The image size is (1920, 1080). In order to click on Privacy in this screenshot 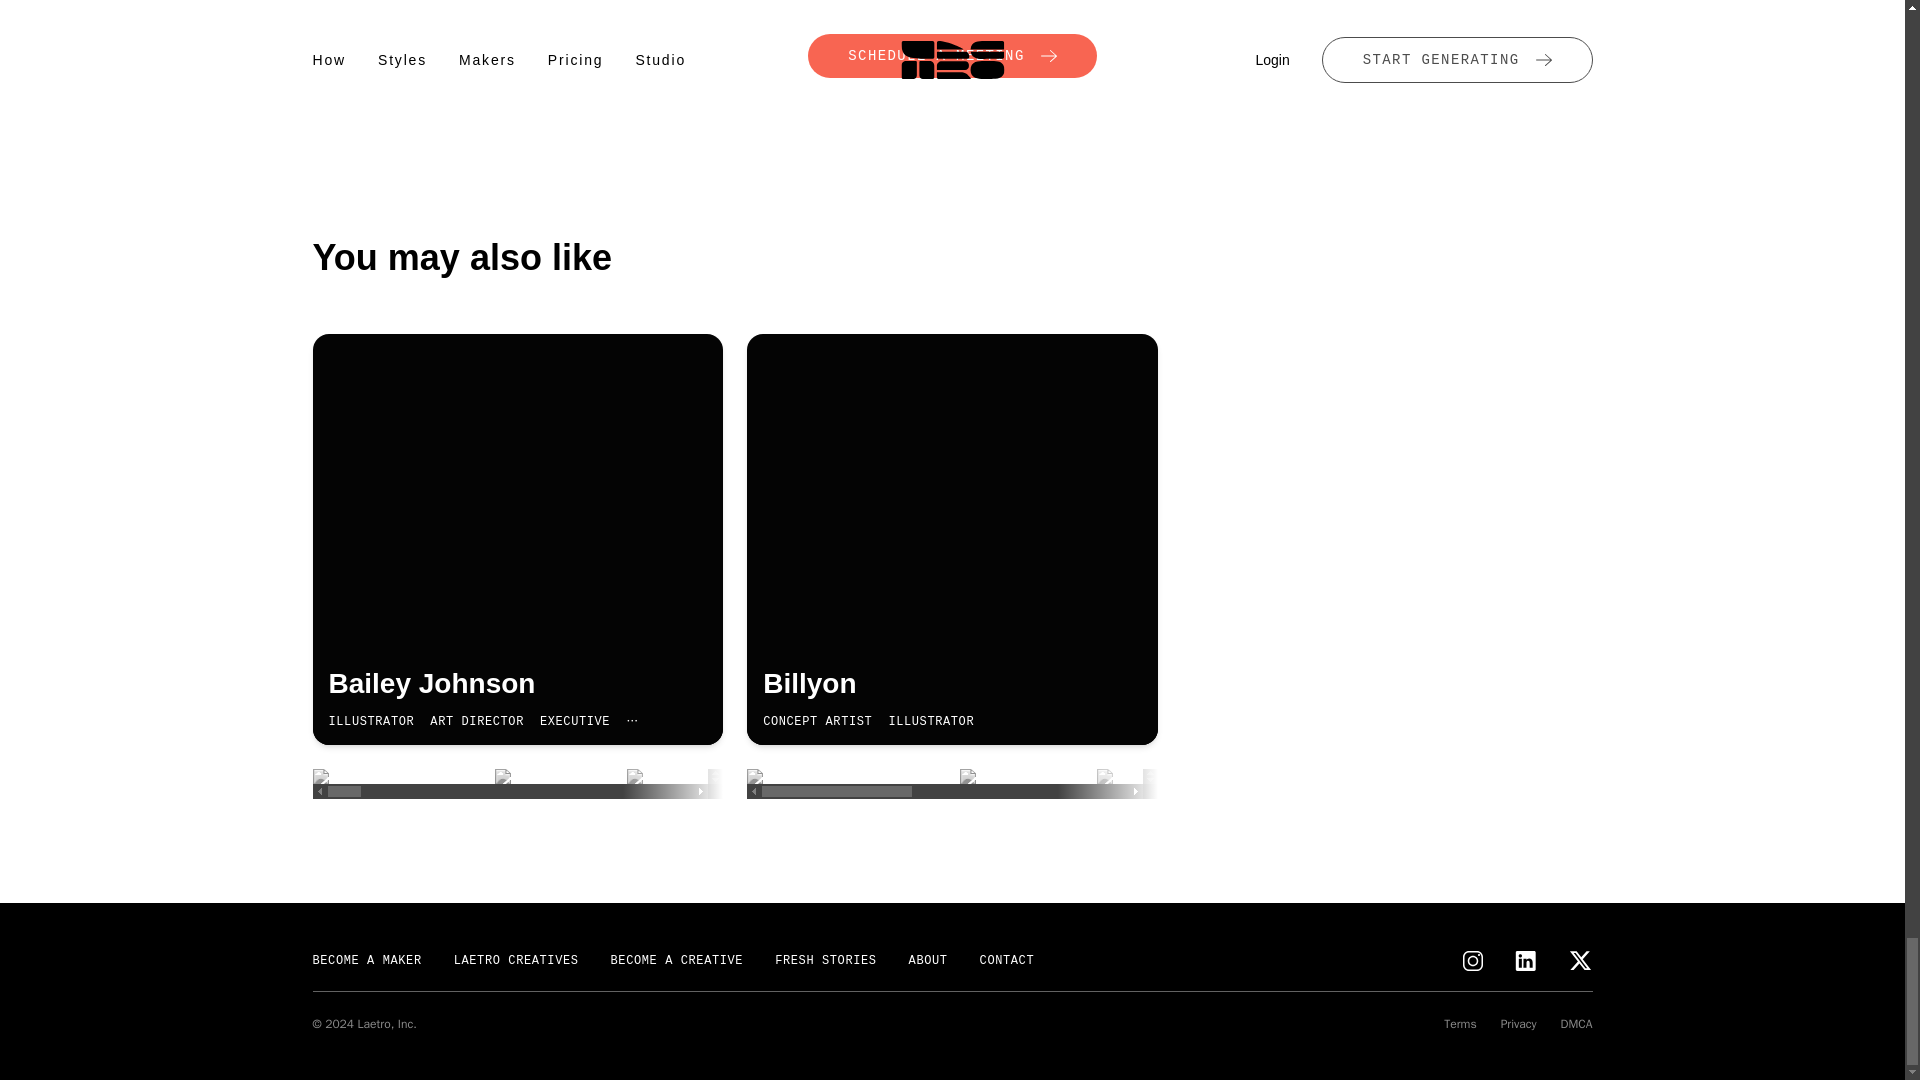, I will do `click(1519, 1024)`.